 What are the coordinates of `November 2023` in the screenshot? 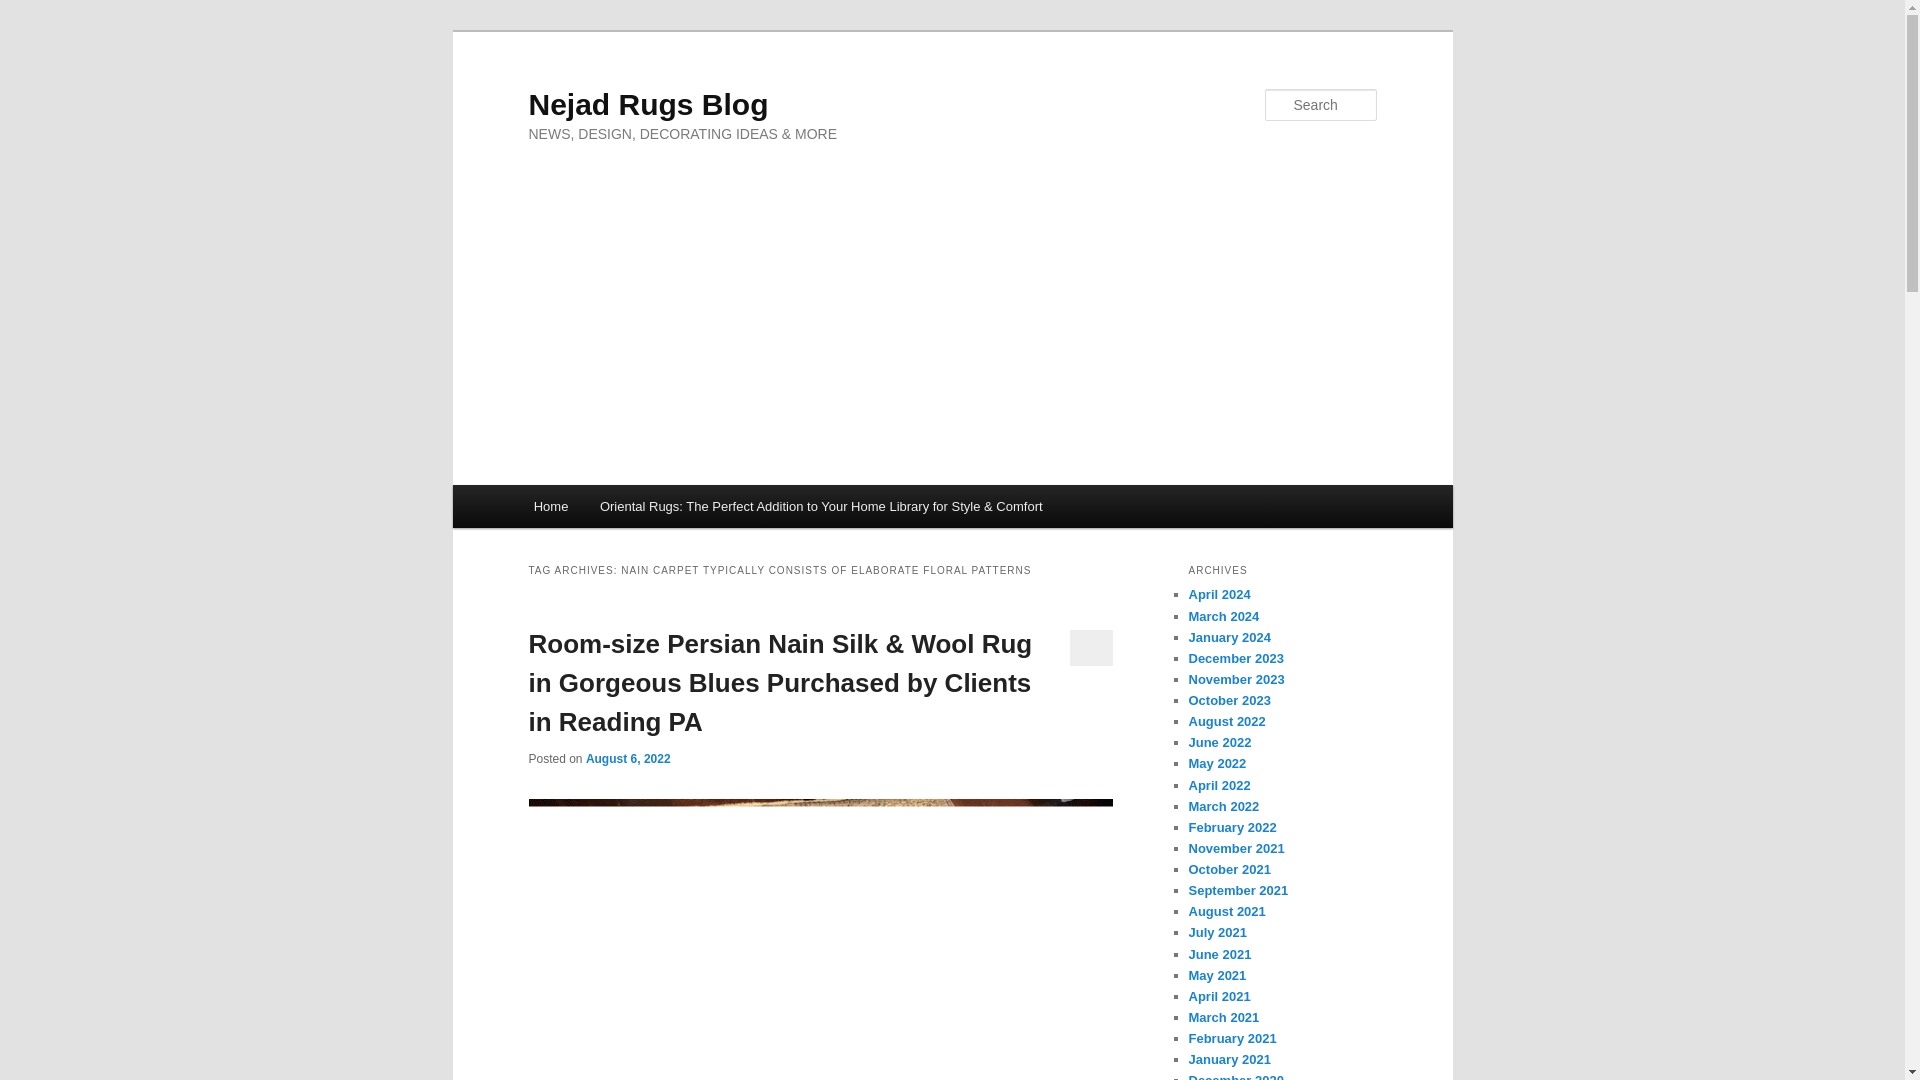 It's located at (1236, 678).